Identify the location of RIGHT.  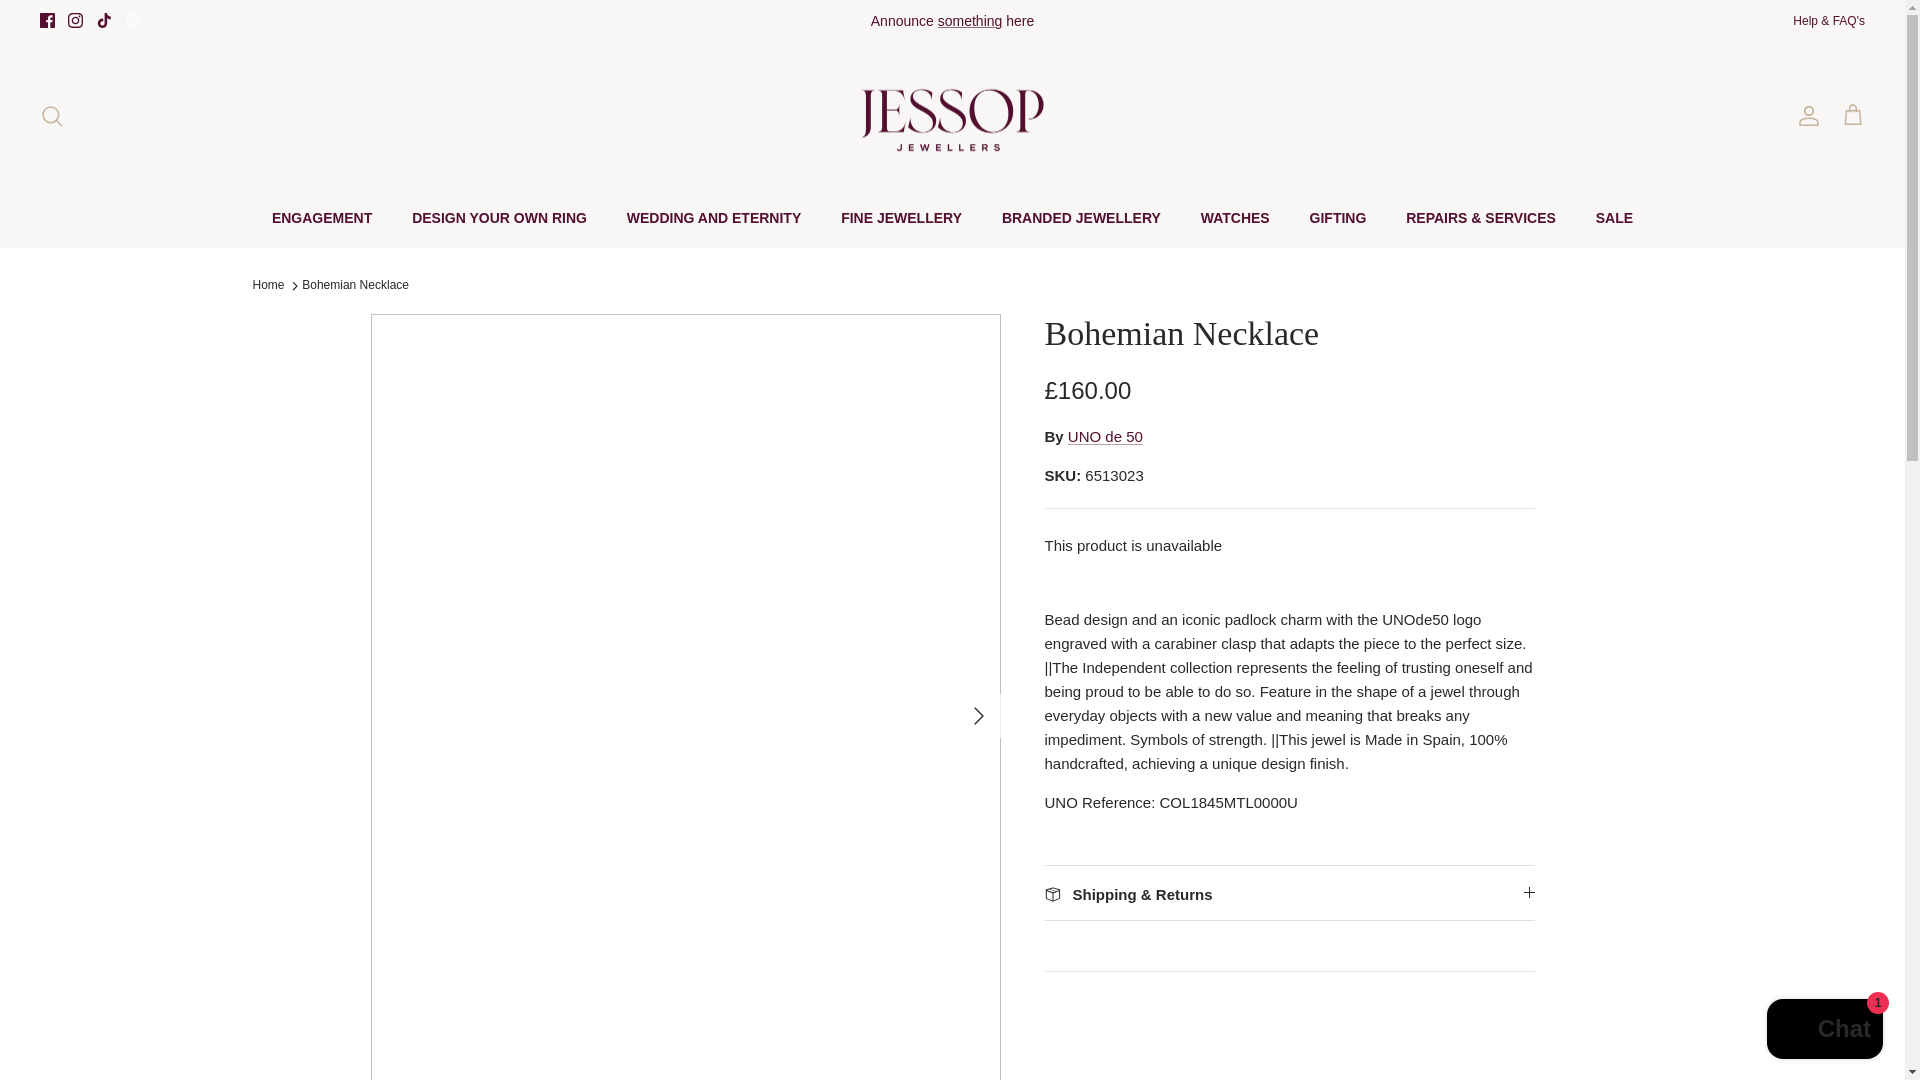
(978, 716).